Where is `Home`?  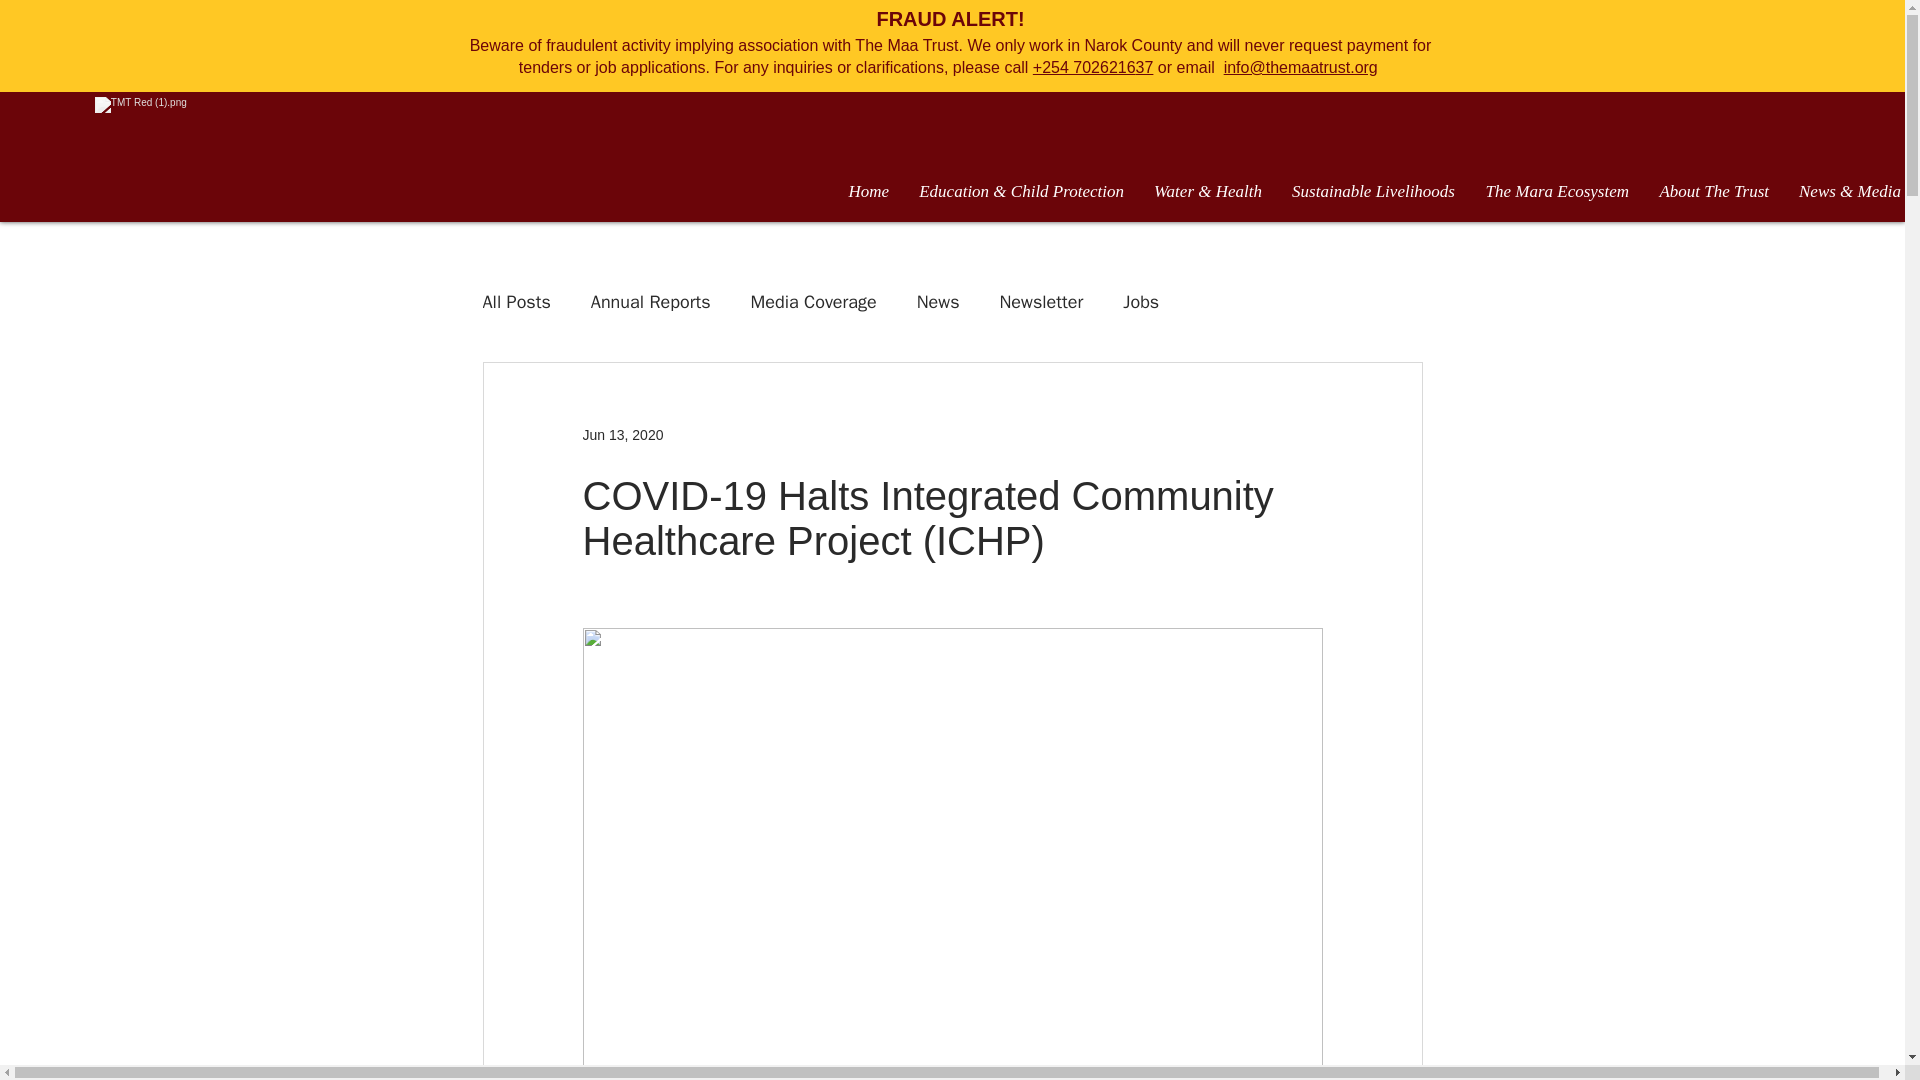 Home is located at coordinates (868, 192).